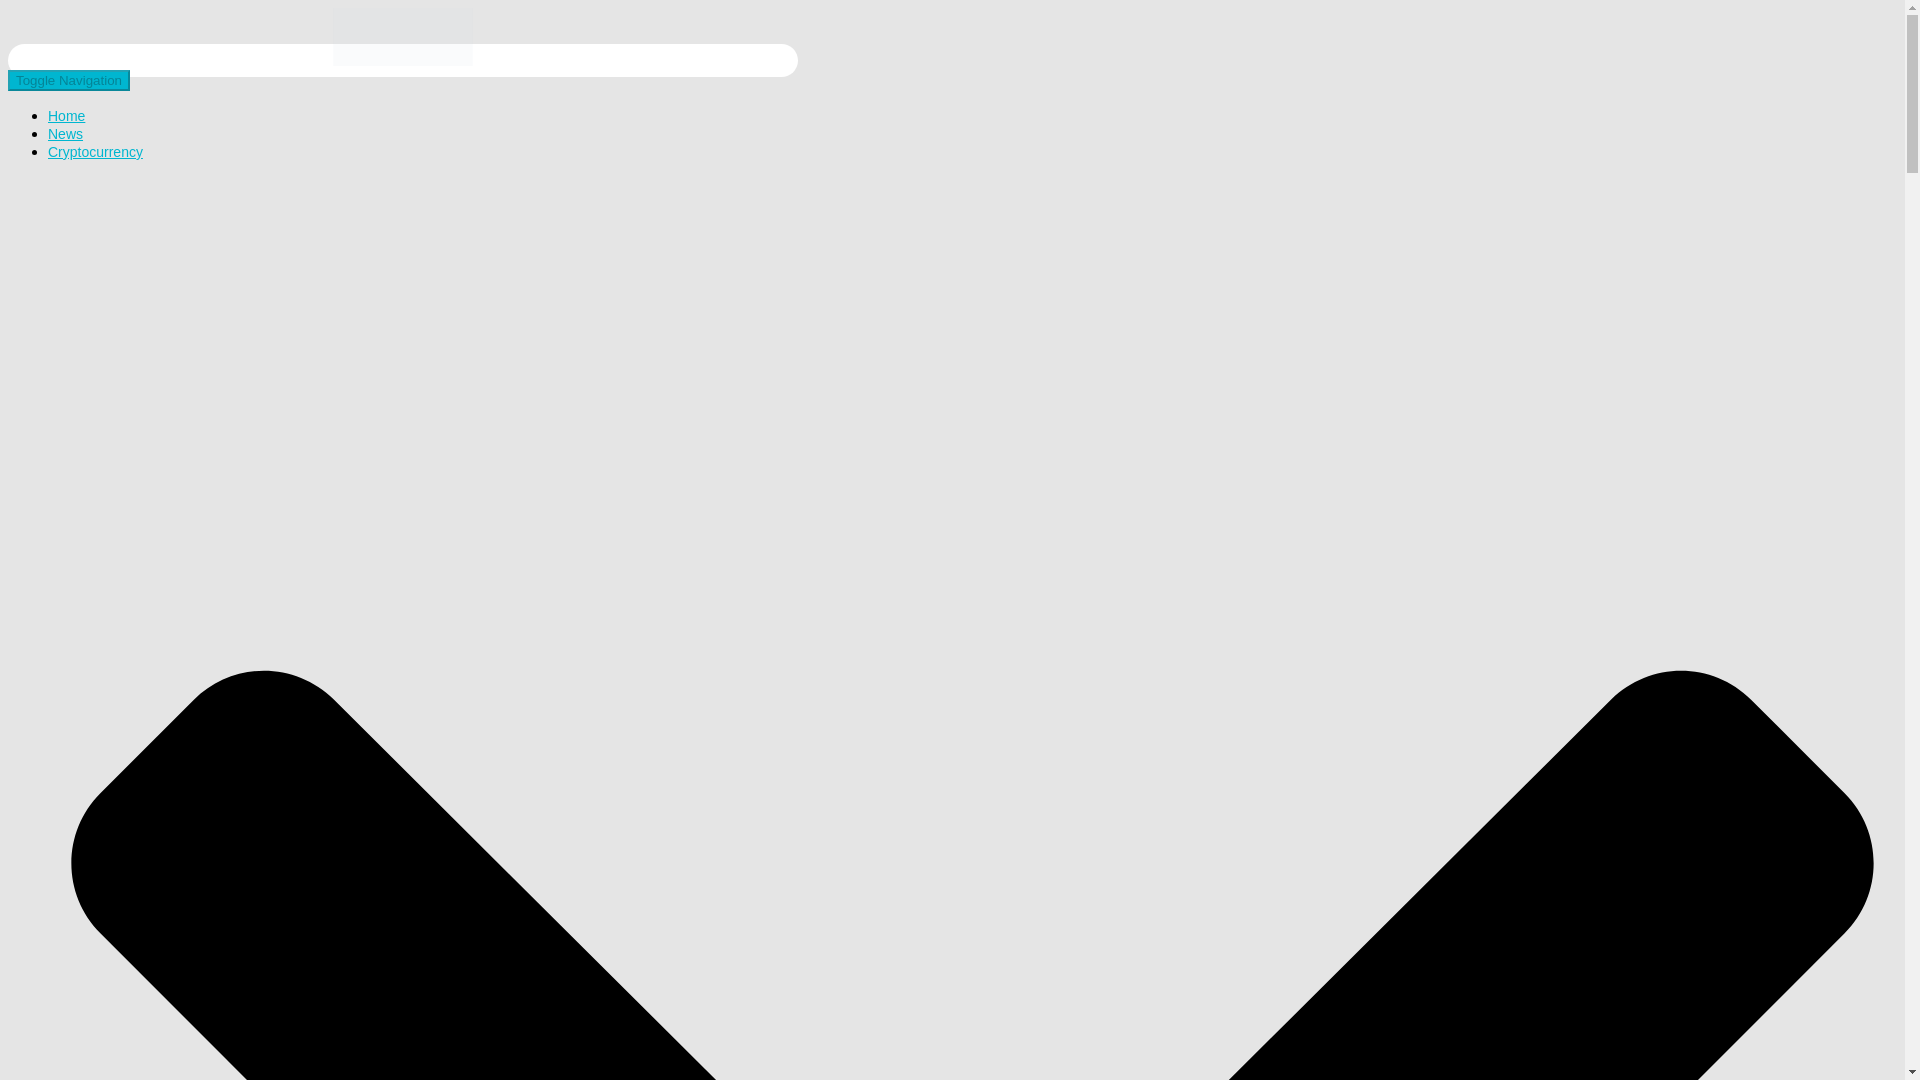 This screenshot has height=1080, width=1920. What do you see at coordinates (68, 80) in the screenshot?
I see `Toggle Navigation` at bounding box center [68, 80].